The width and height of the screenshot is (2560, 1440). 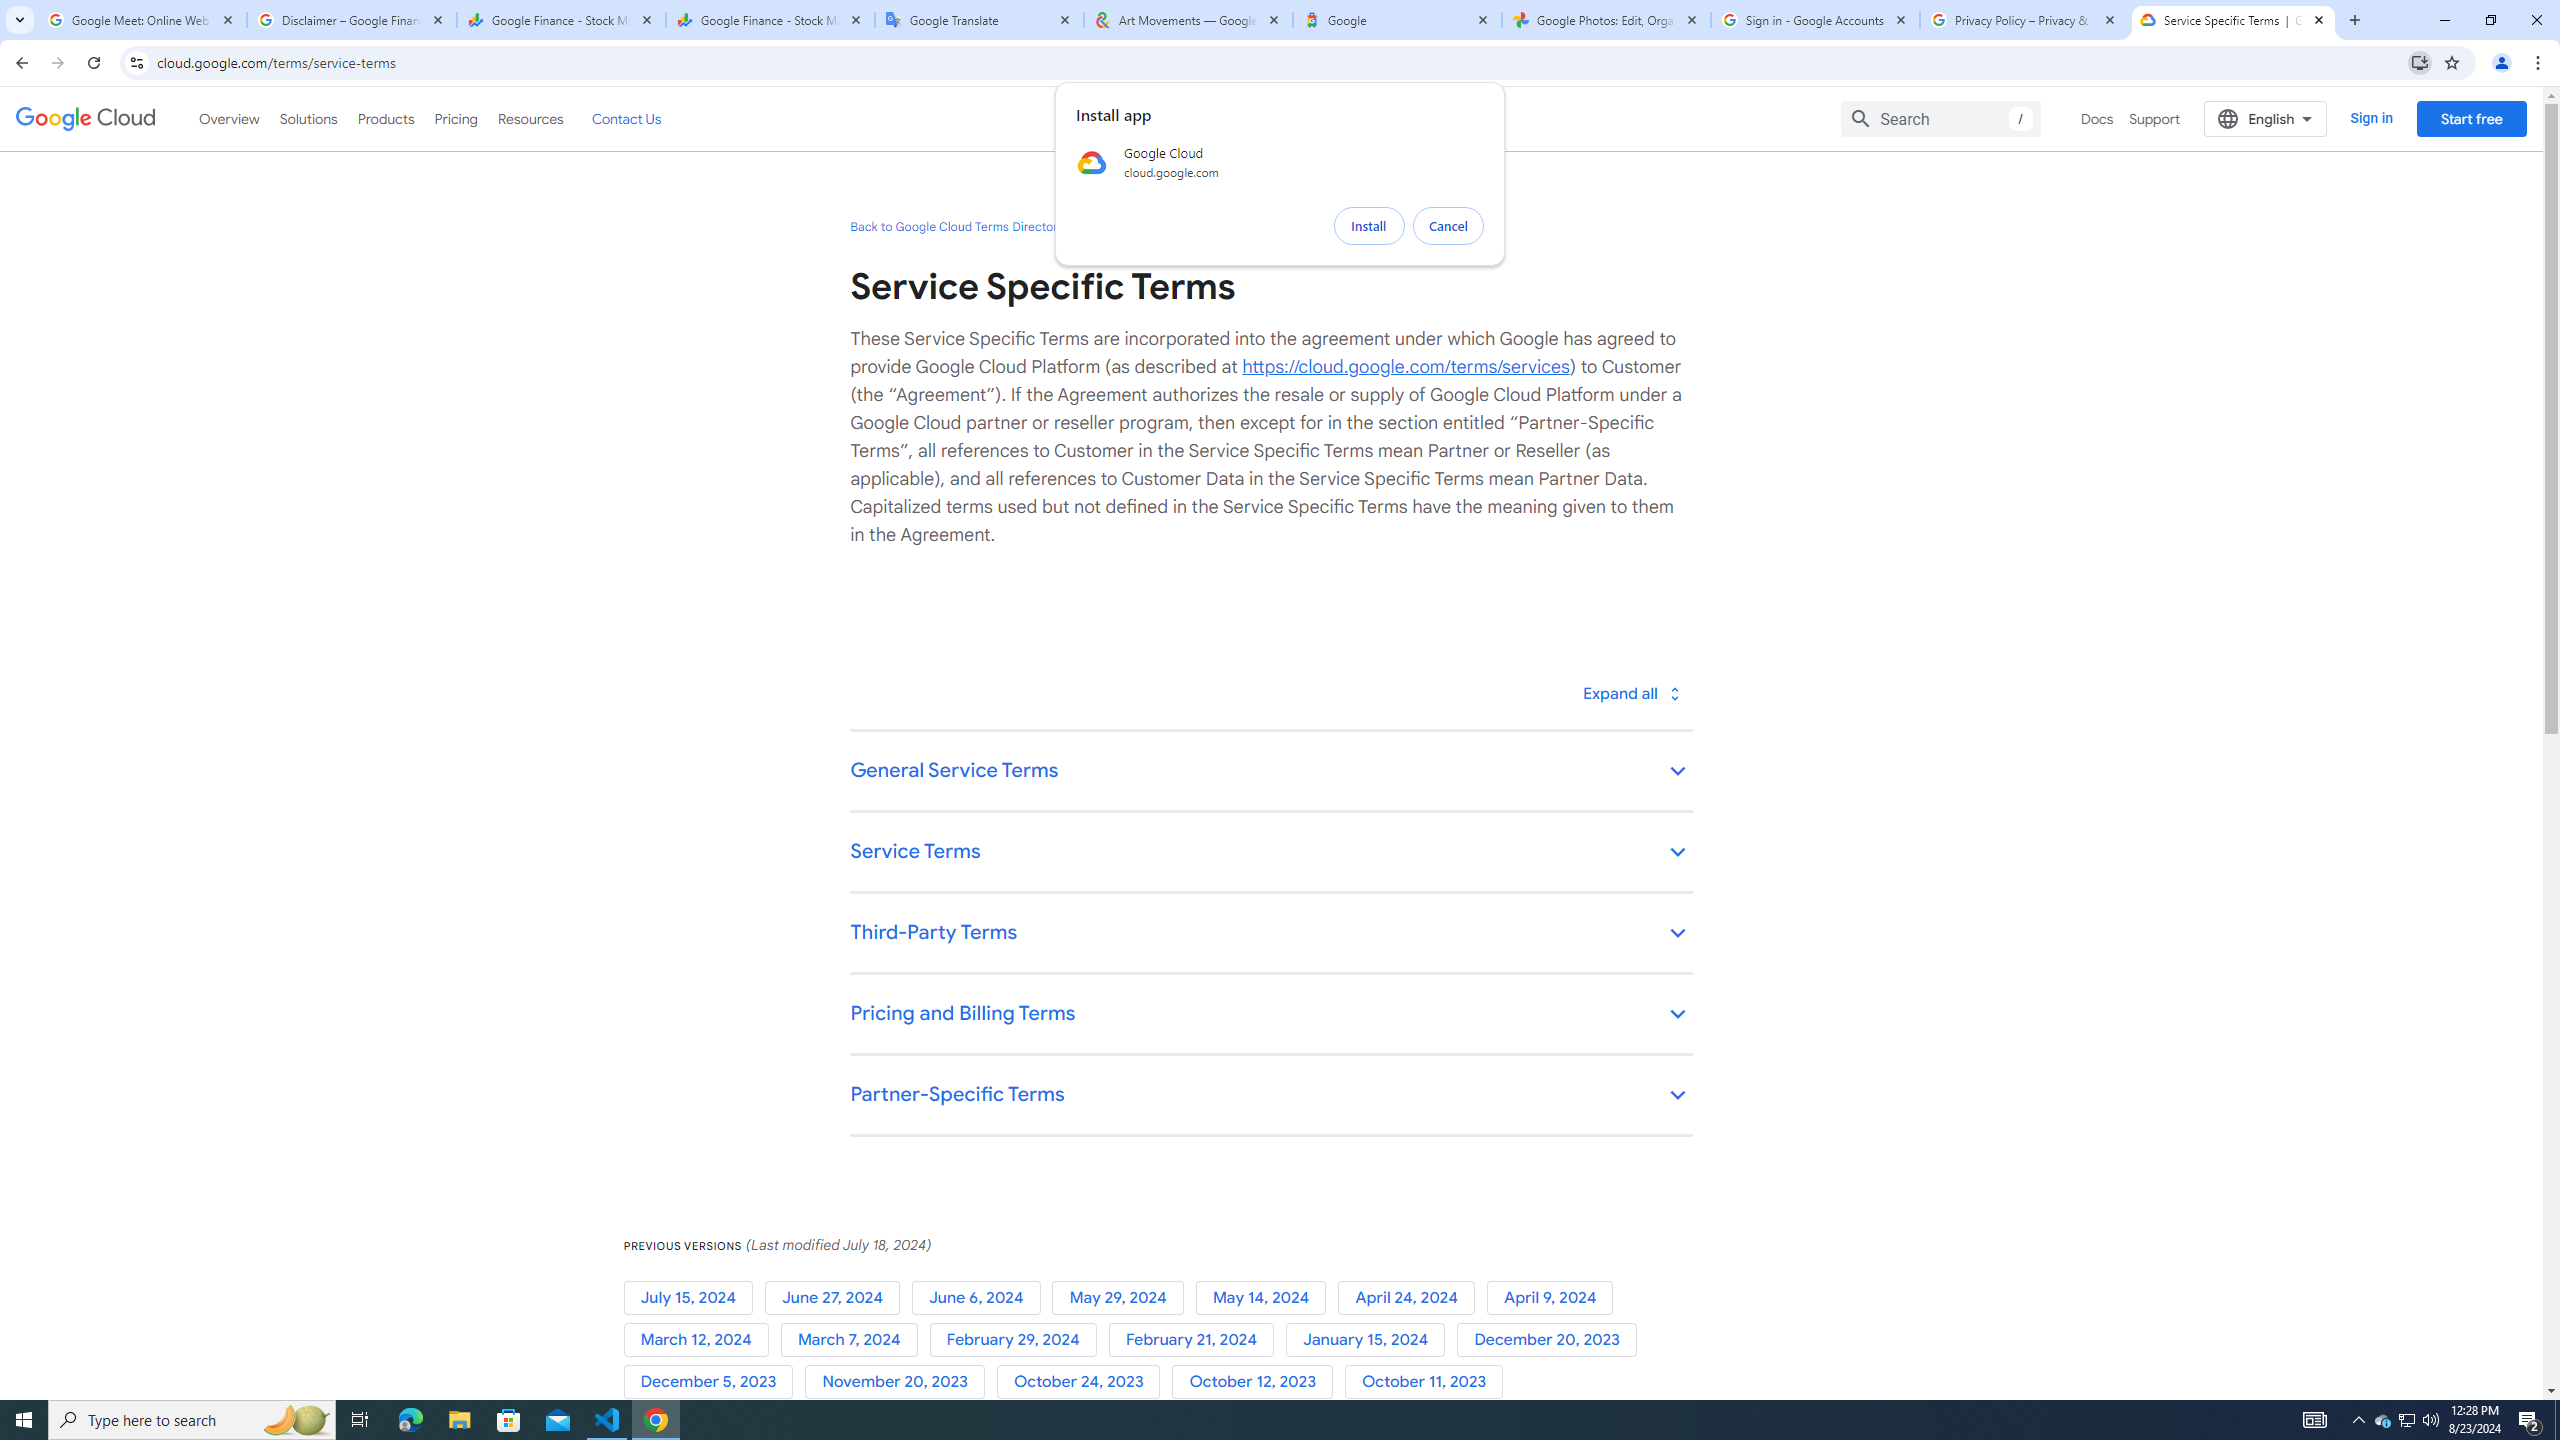 I want to click on April 9, 2024, so click(x=1554, y=1298).